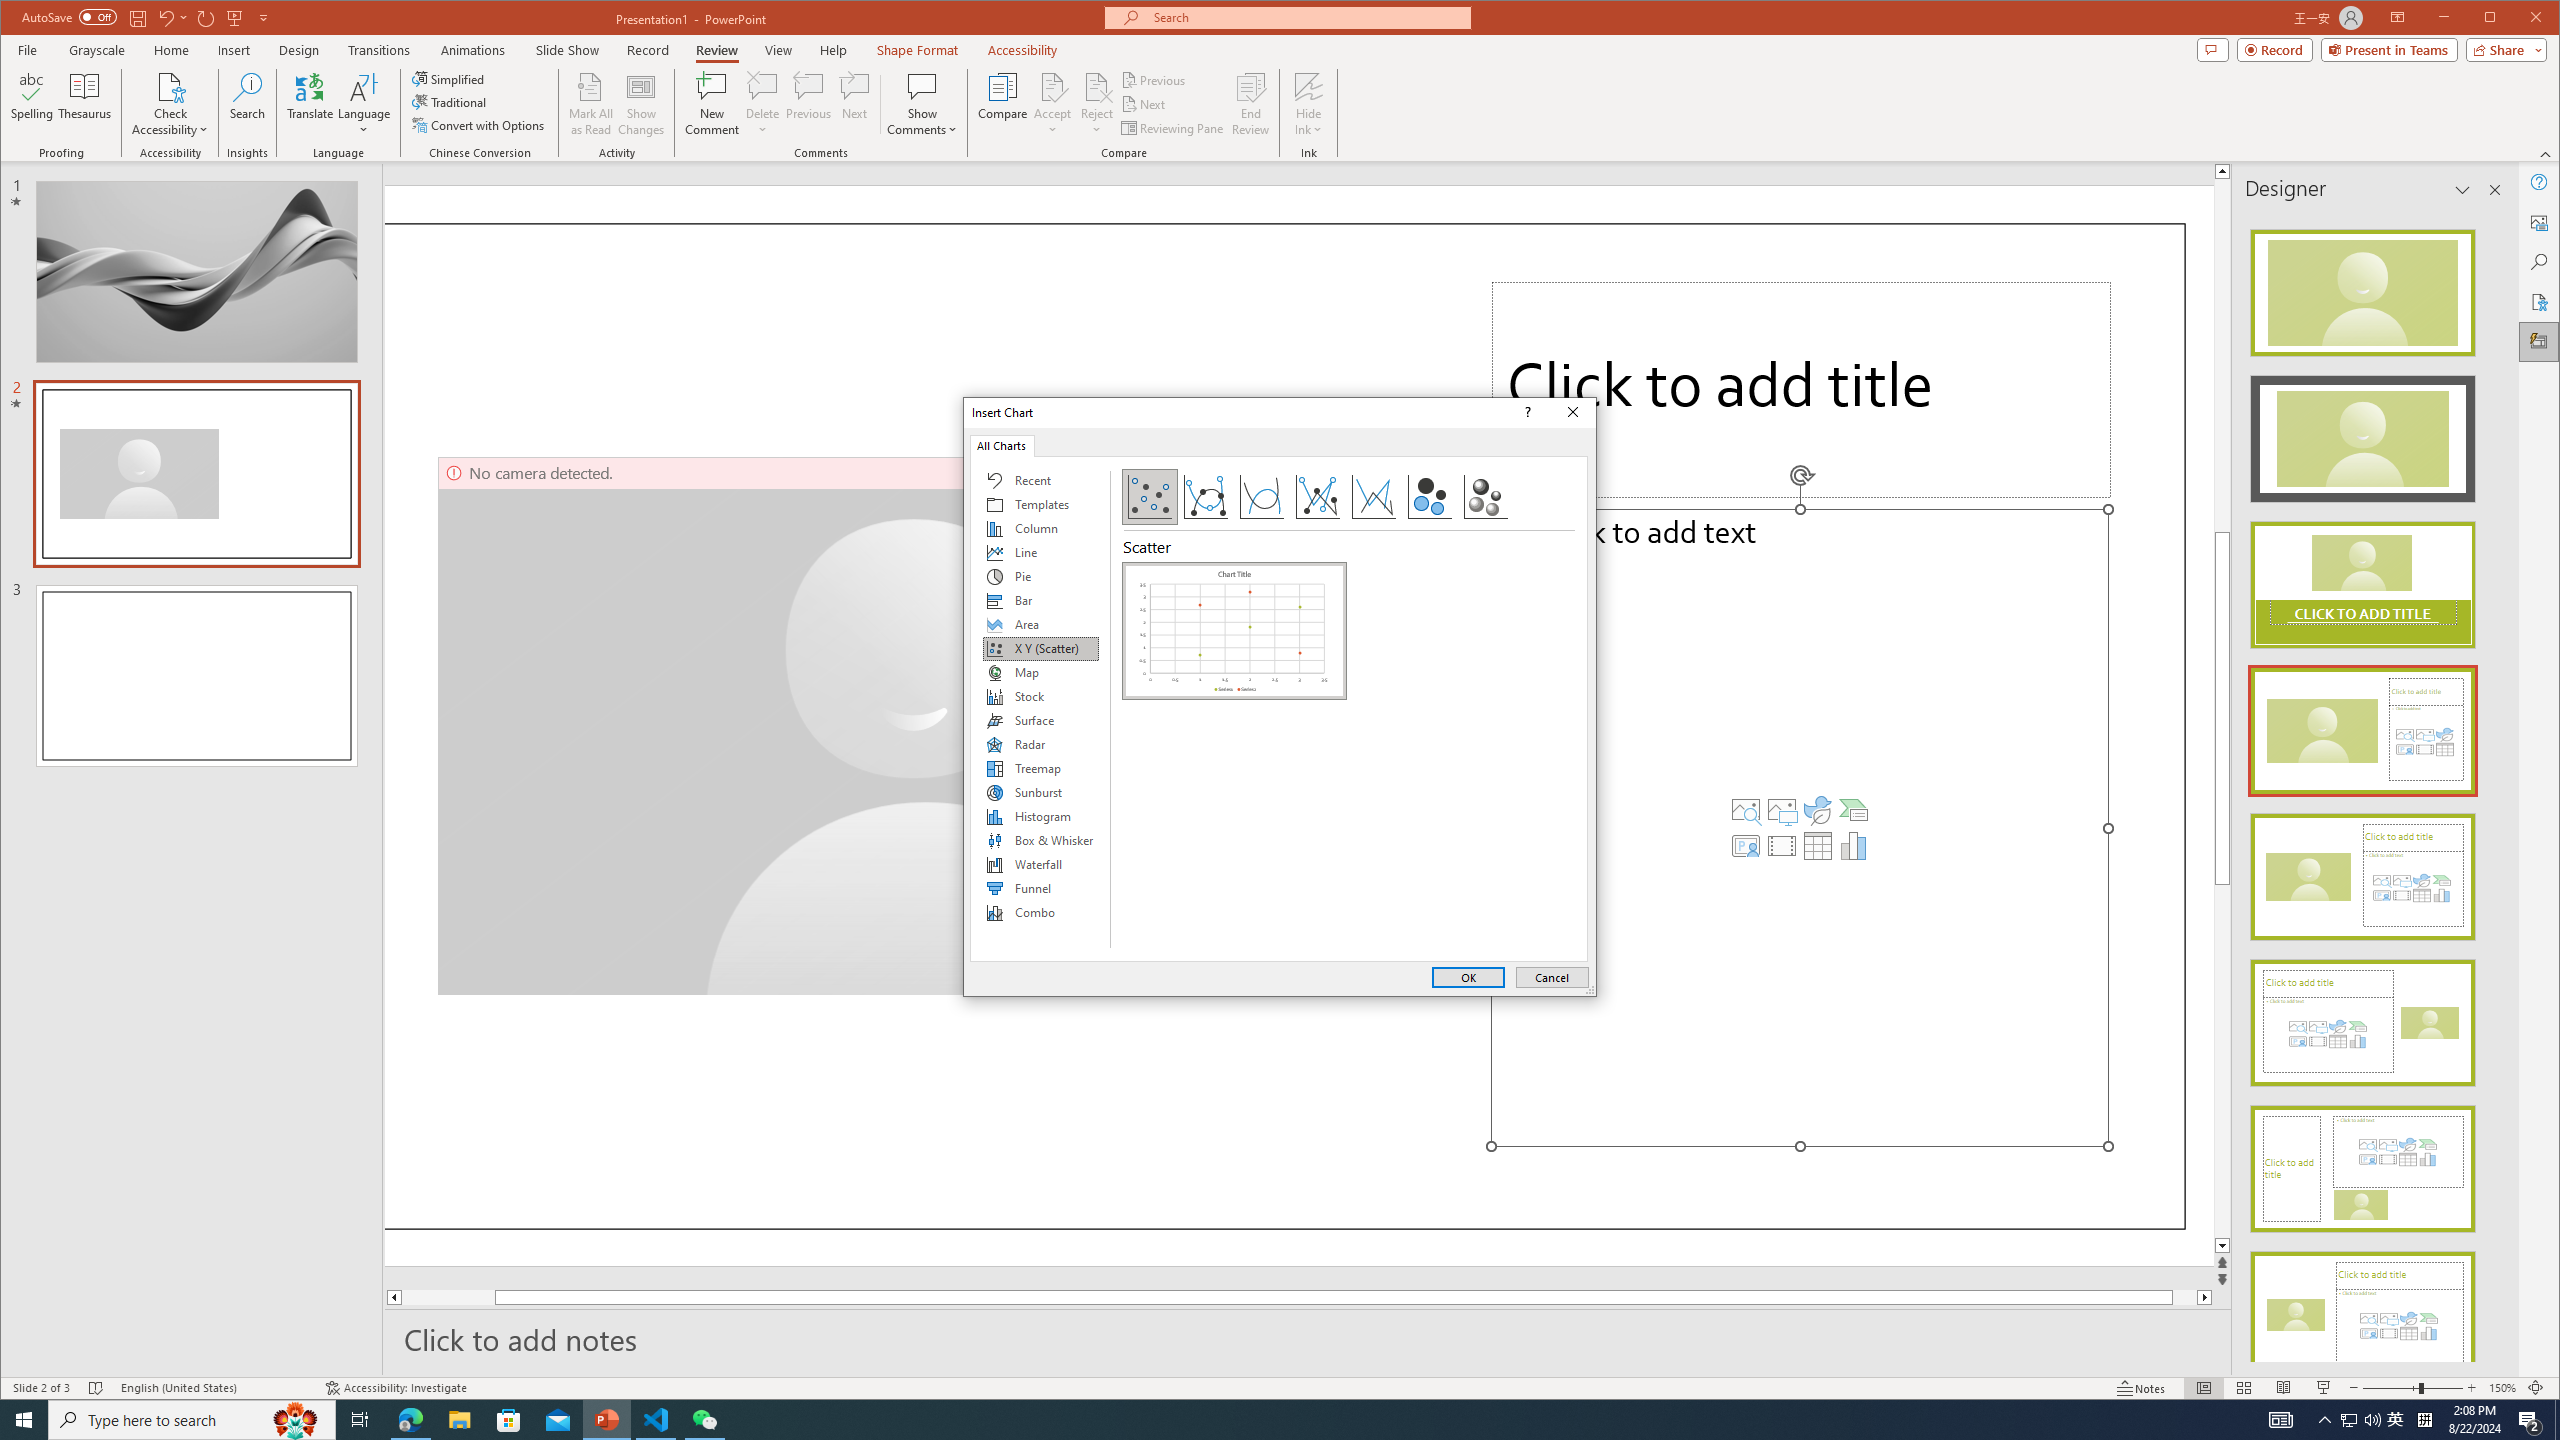 Image resolution: width=2560 pixels, height=1440 pixels. What do you see at coordinates (310, 104) in the screenshot?
I see `Thesaurus...` at bounding box center [310, 104].